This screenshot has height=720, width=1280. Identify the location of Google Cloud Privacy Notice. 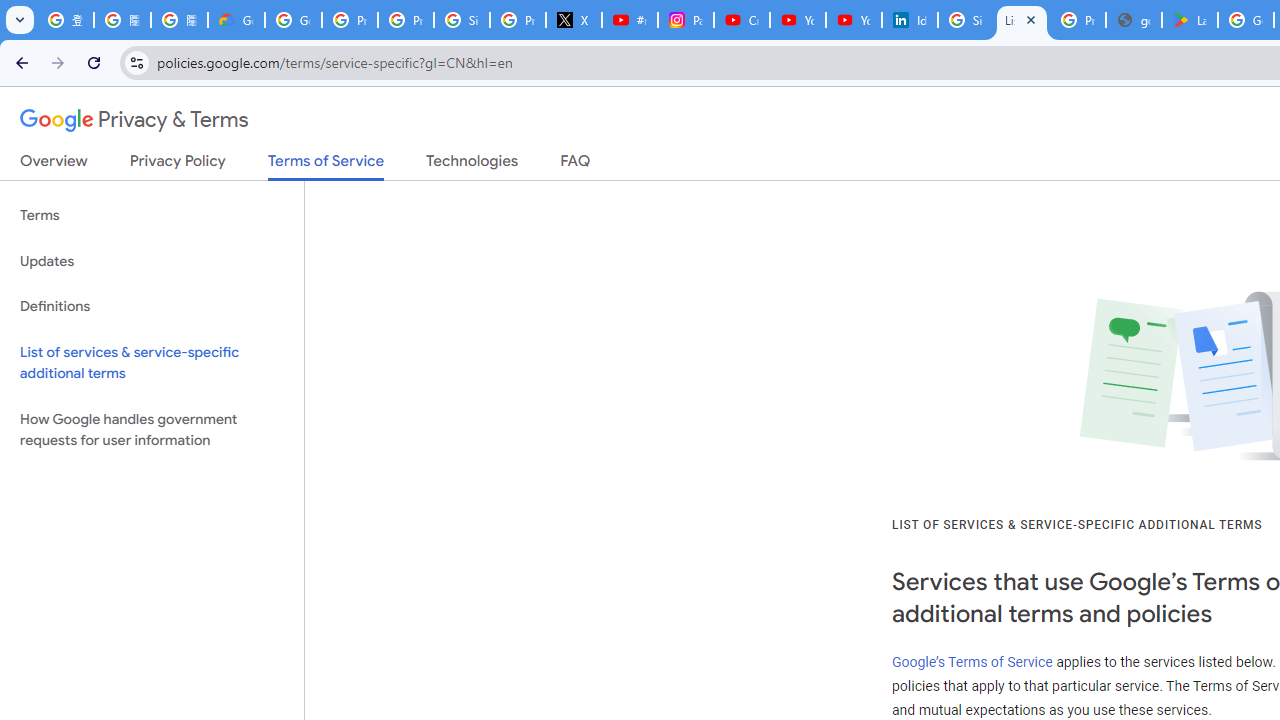
(236, 20).